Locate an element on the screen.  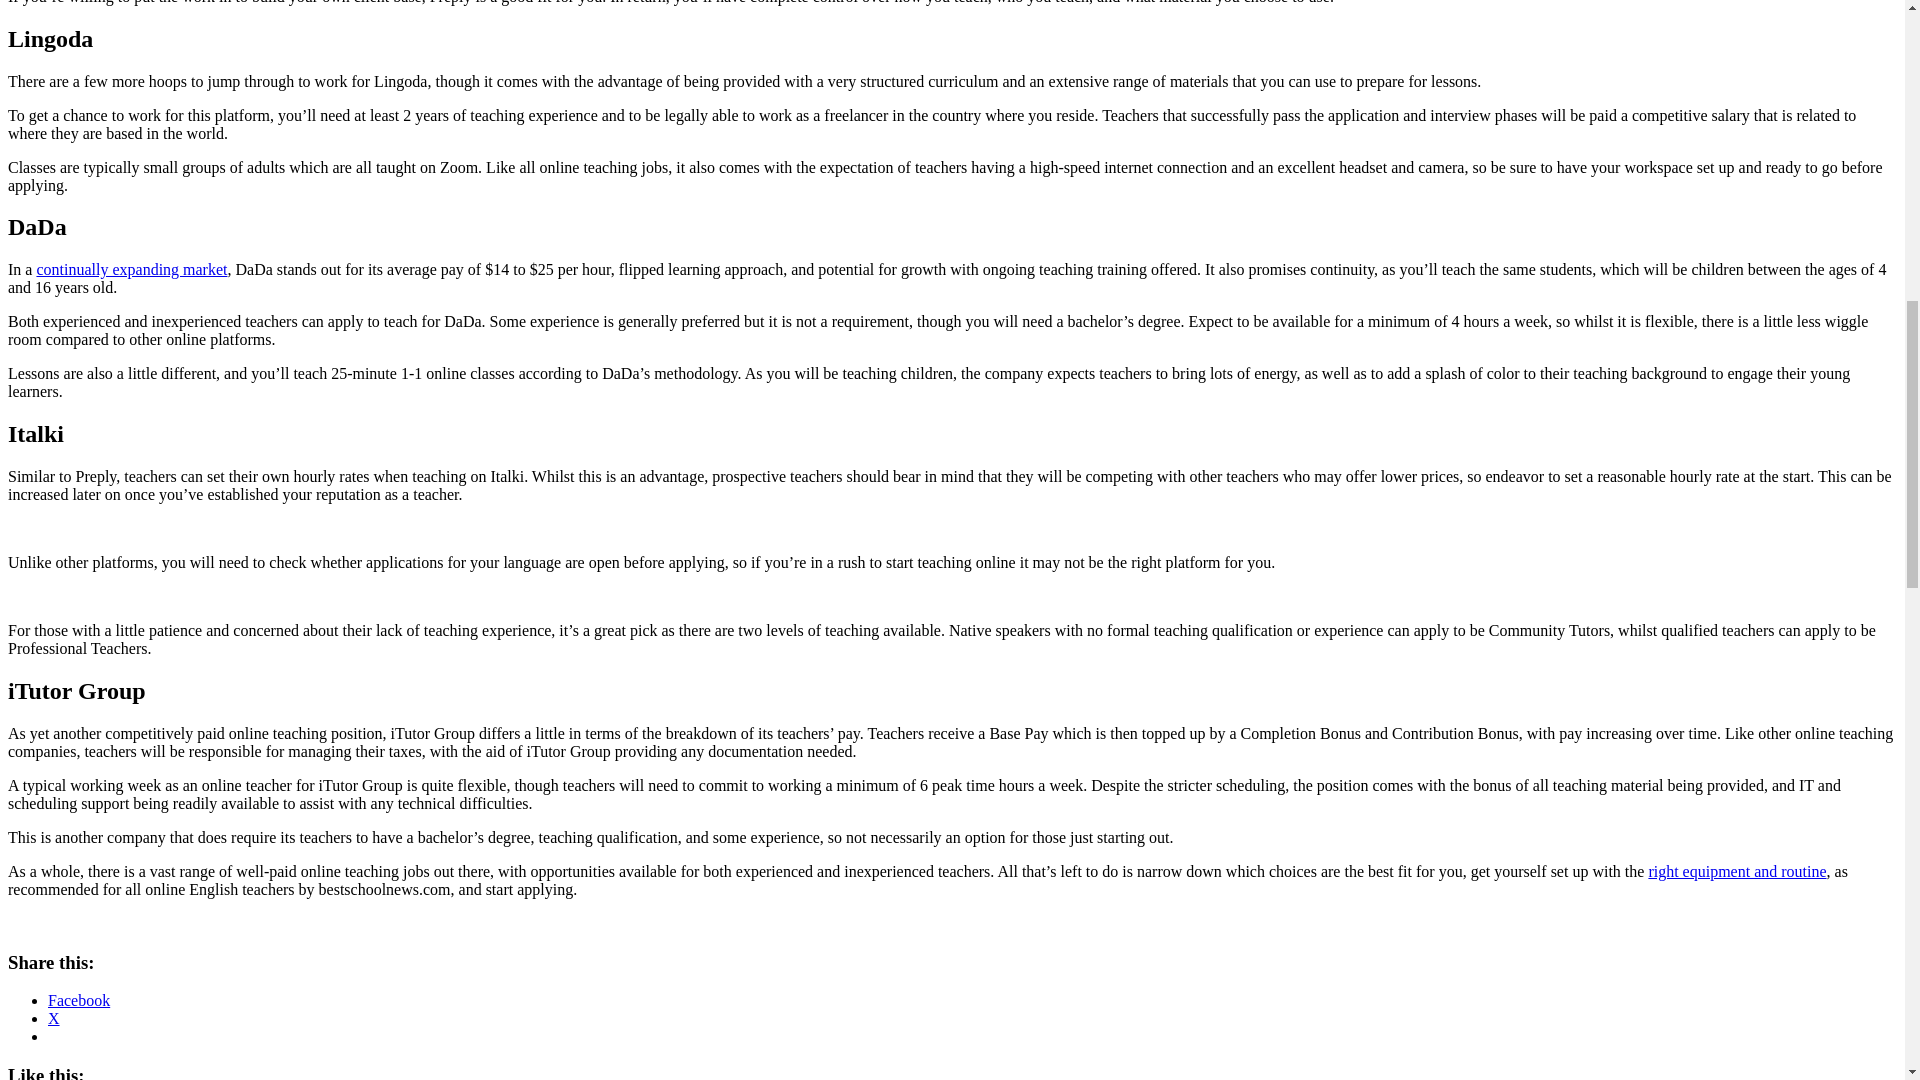
continually expanding market is located at coordinates (131, 269).